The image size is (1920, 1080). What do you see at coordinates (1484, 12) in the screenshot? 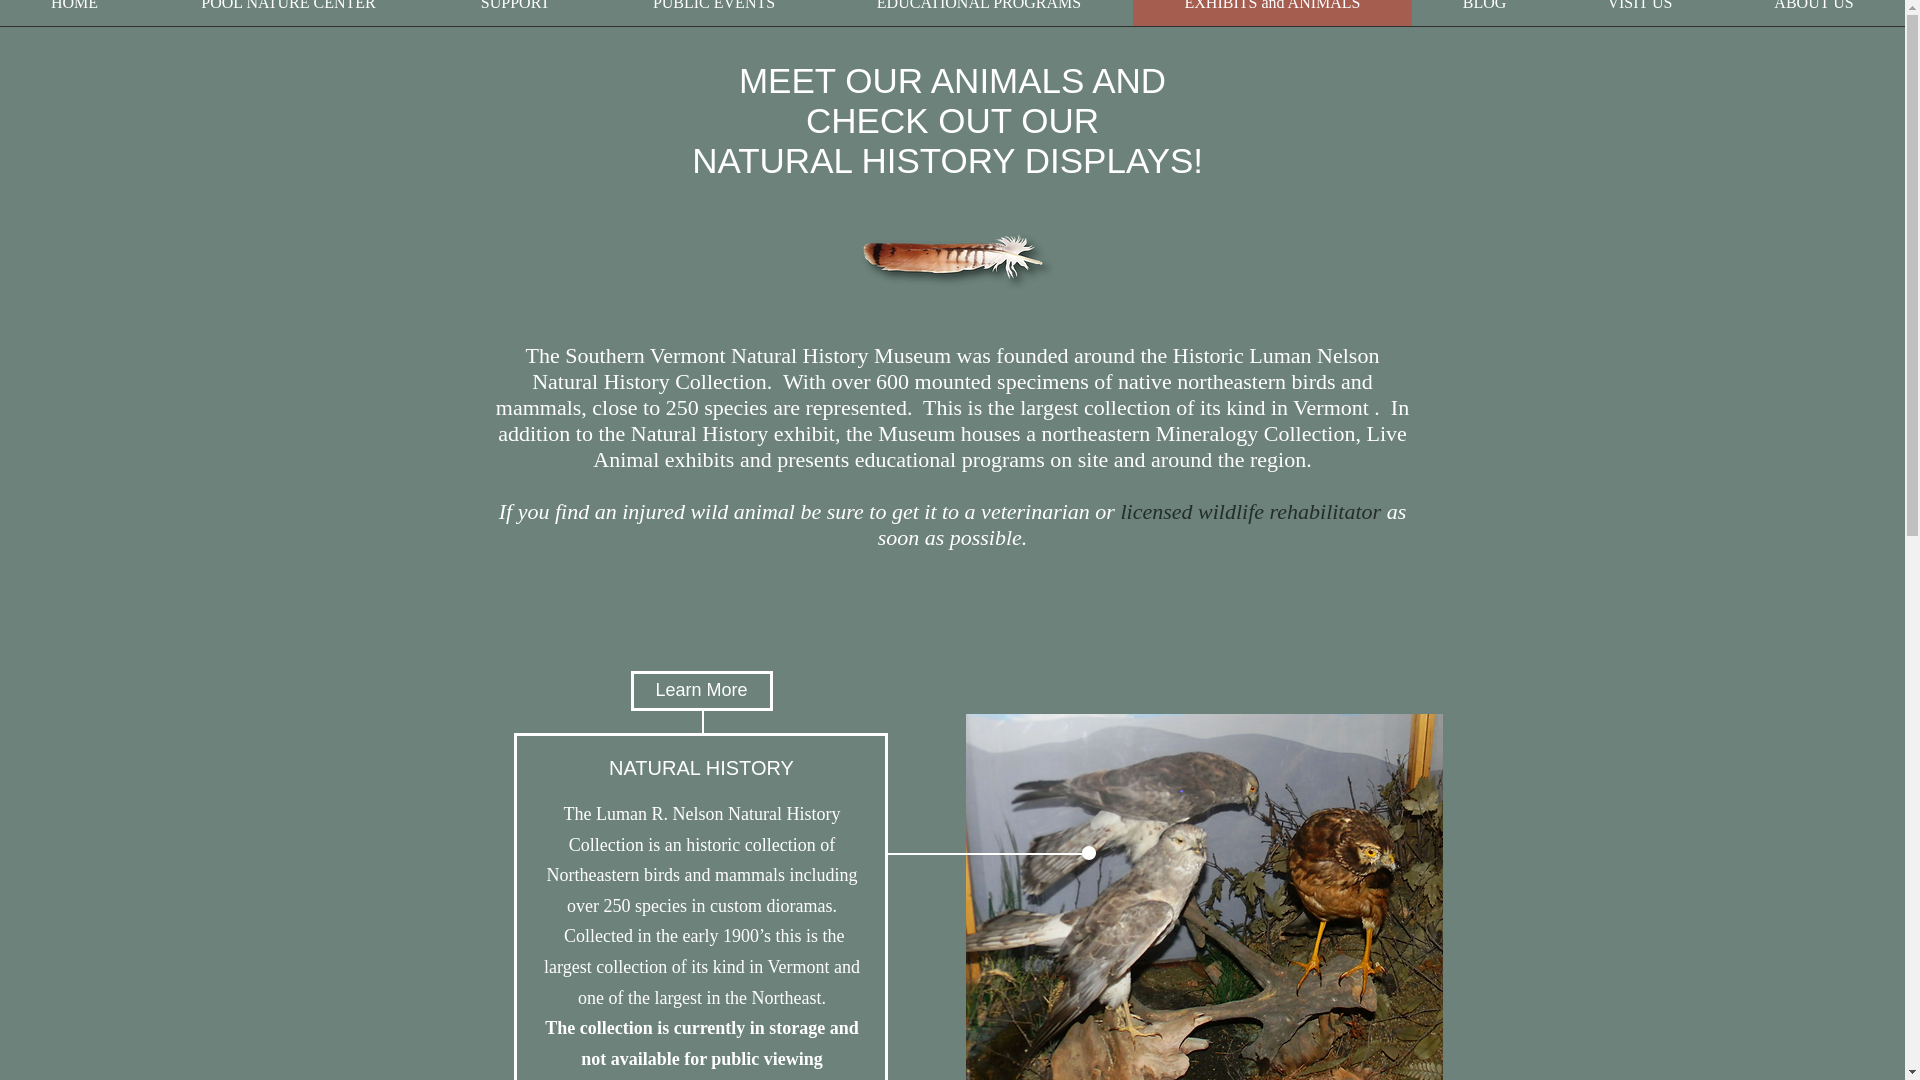
I see `BLOG` at bounding box center [1484, 12].